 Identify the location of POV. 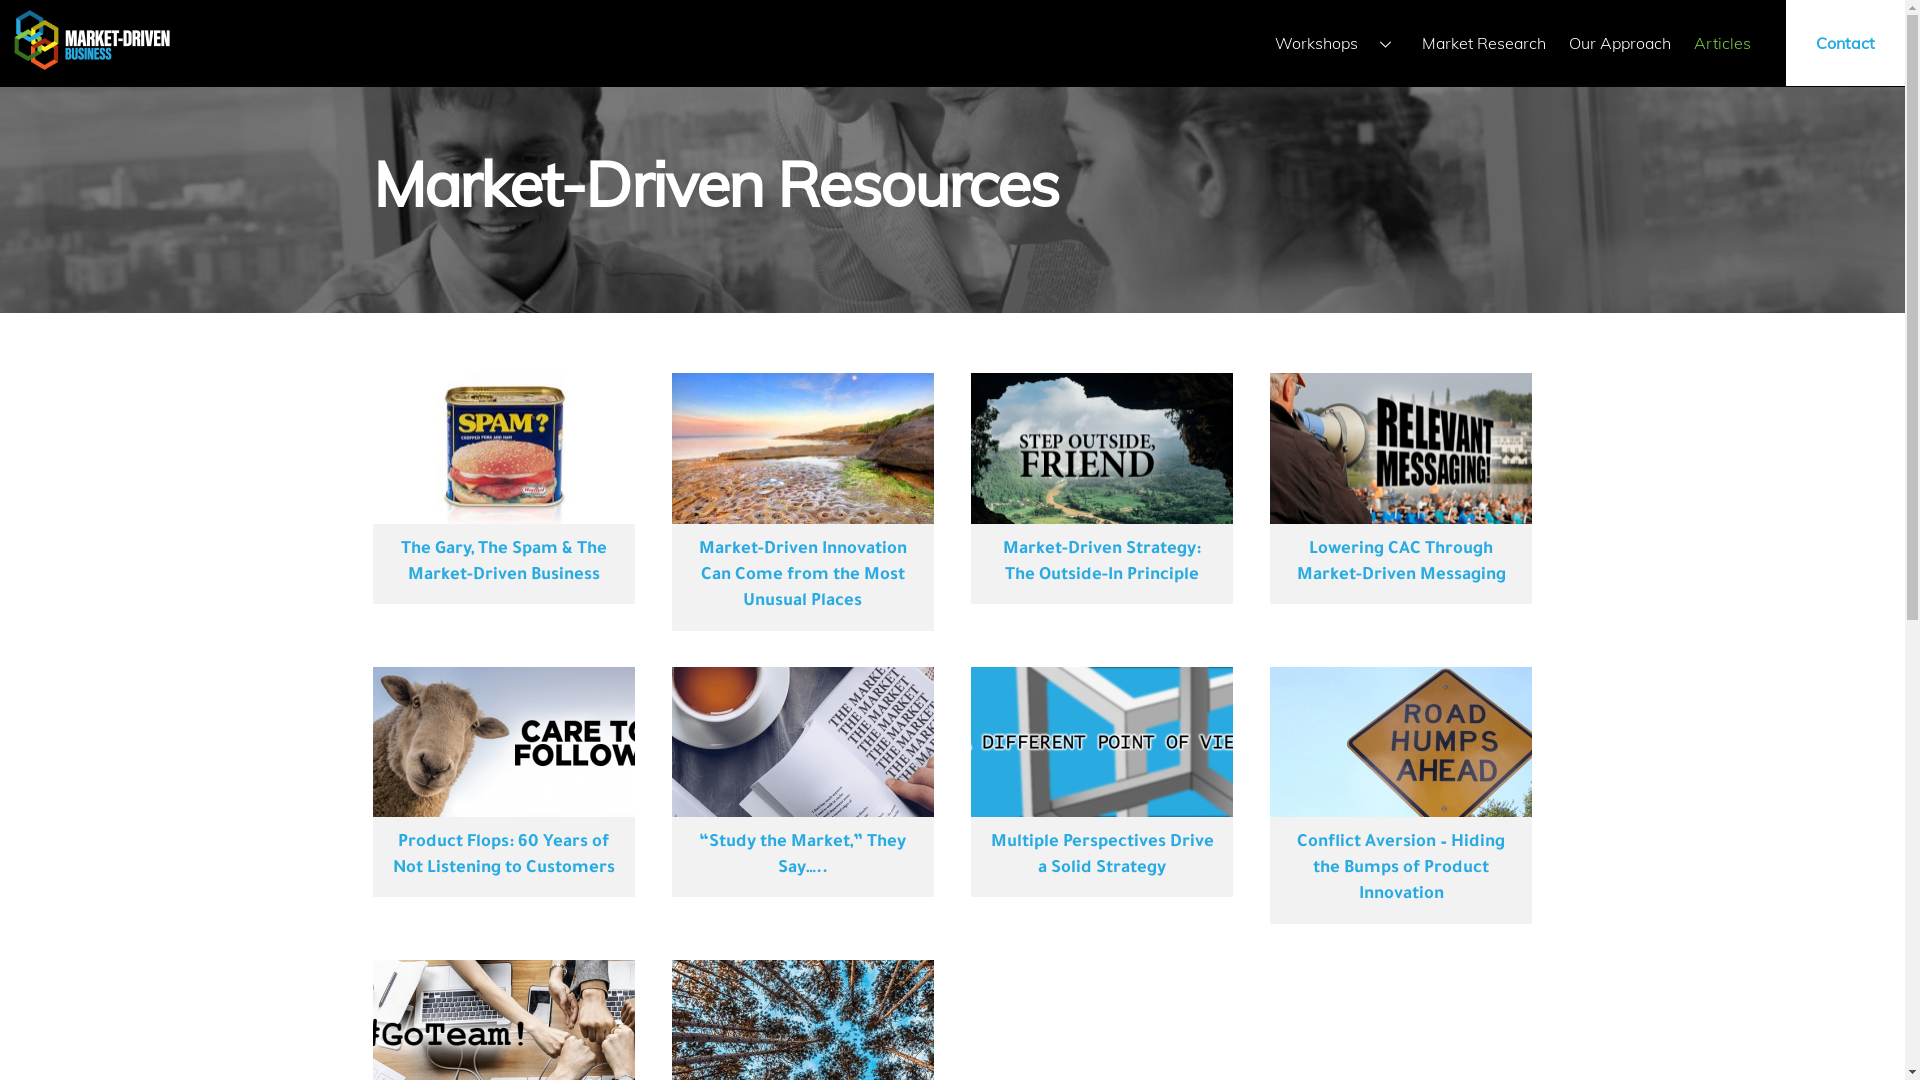
(1102, 742).